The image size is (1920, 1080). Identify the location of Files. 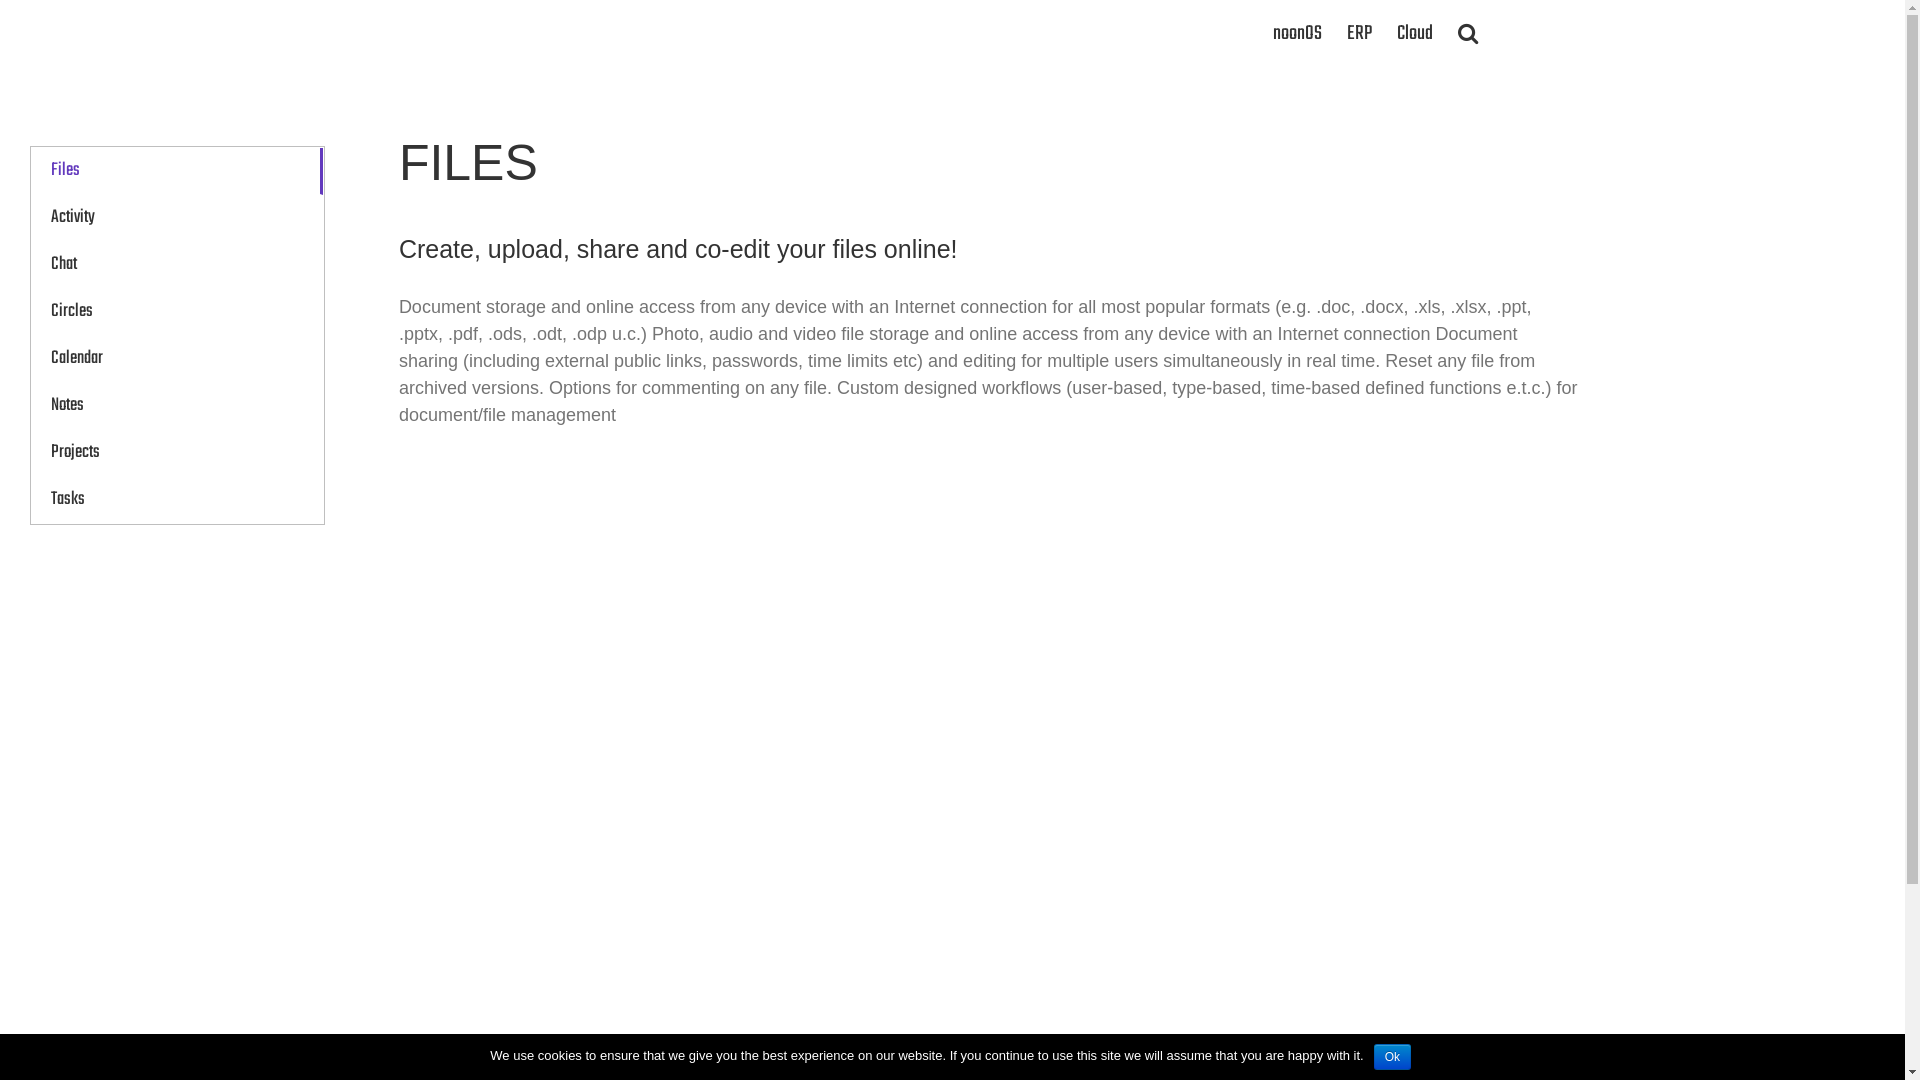
(177, 172).